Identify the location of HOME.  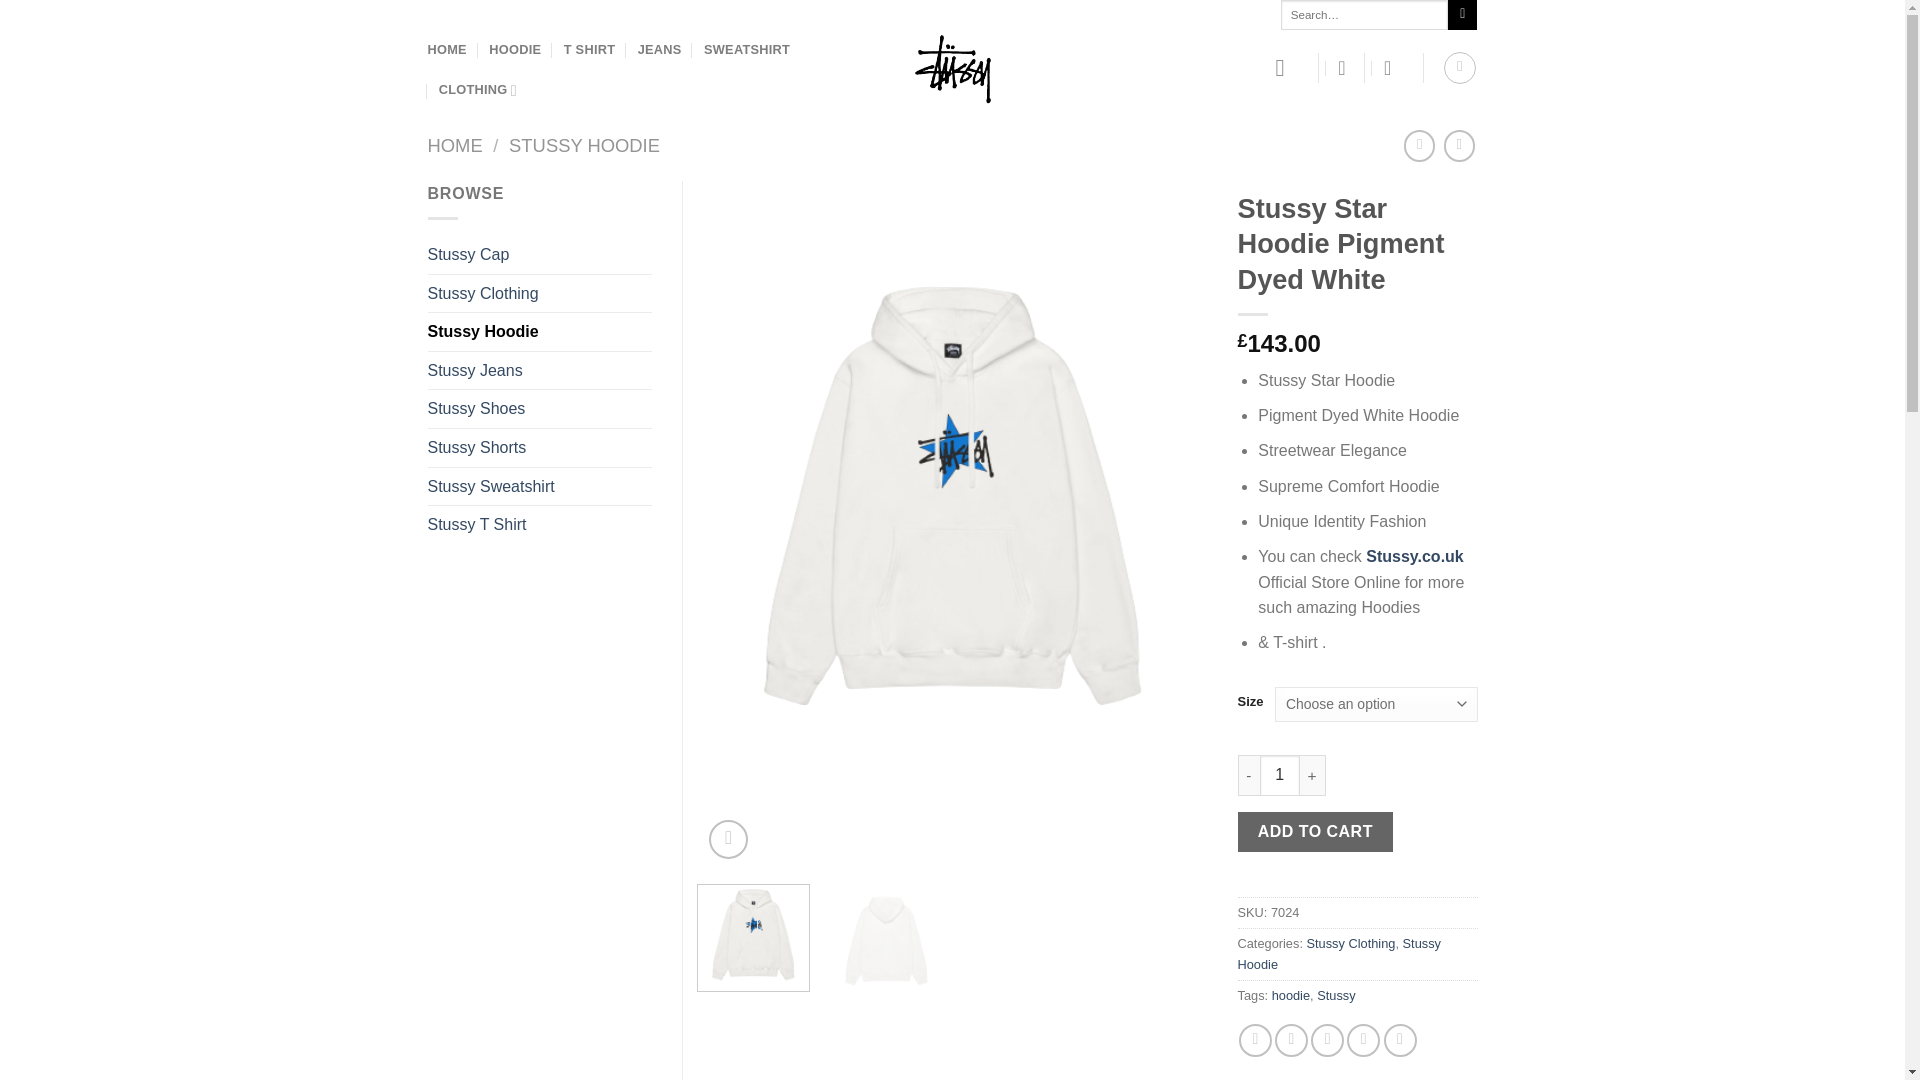
(447, 50).